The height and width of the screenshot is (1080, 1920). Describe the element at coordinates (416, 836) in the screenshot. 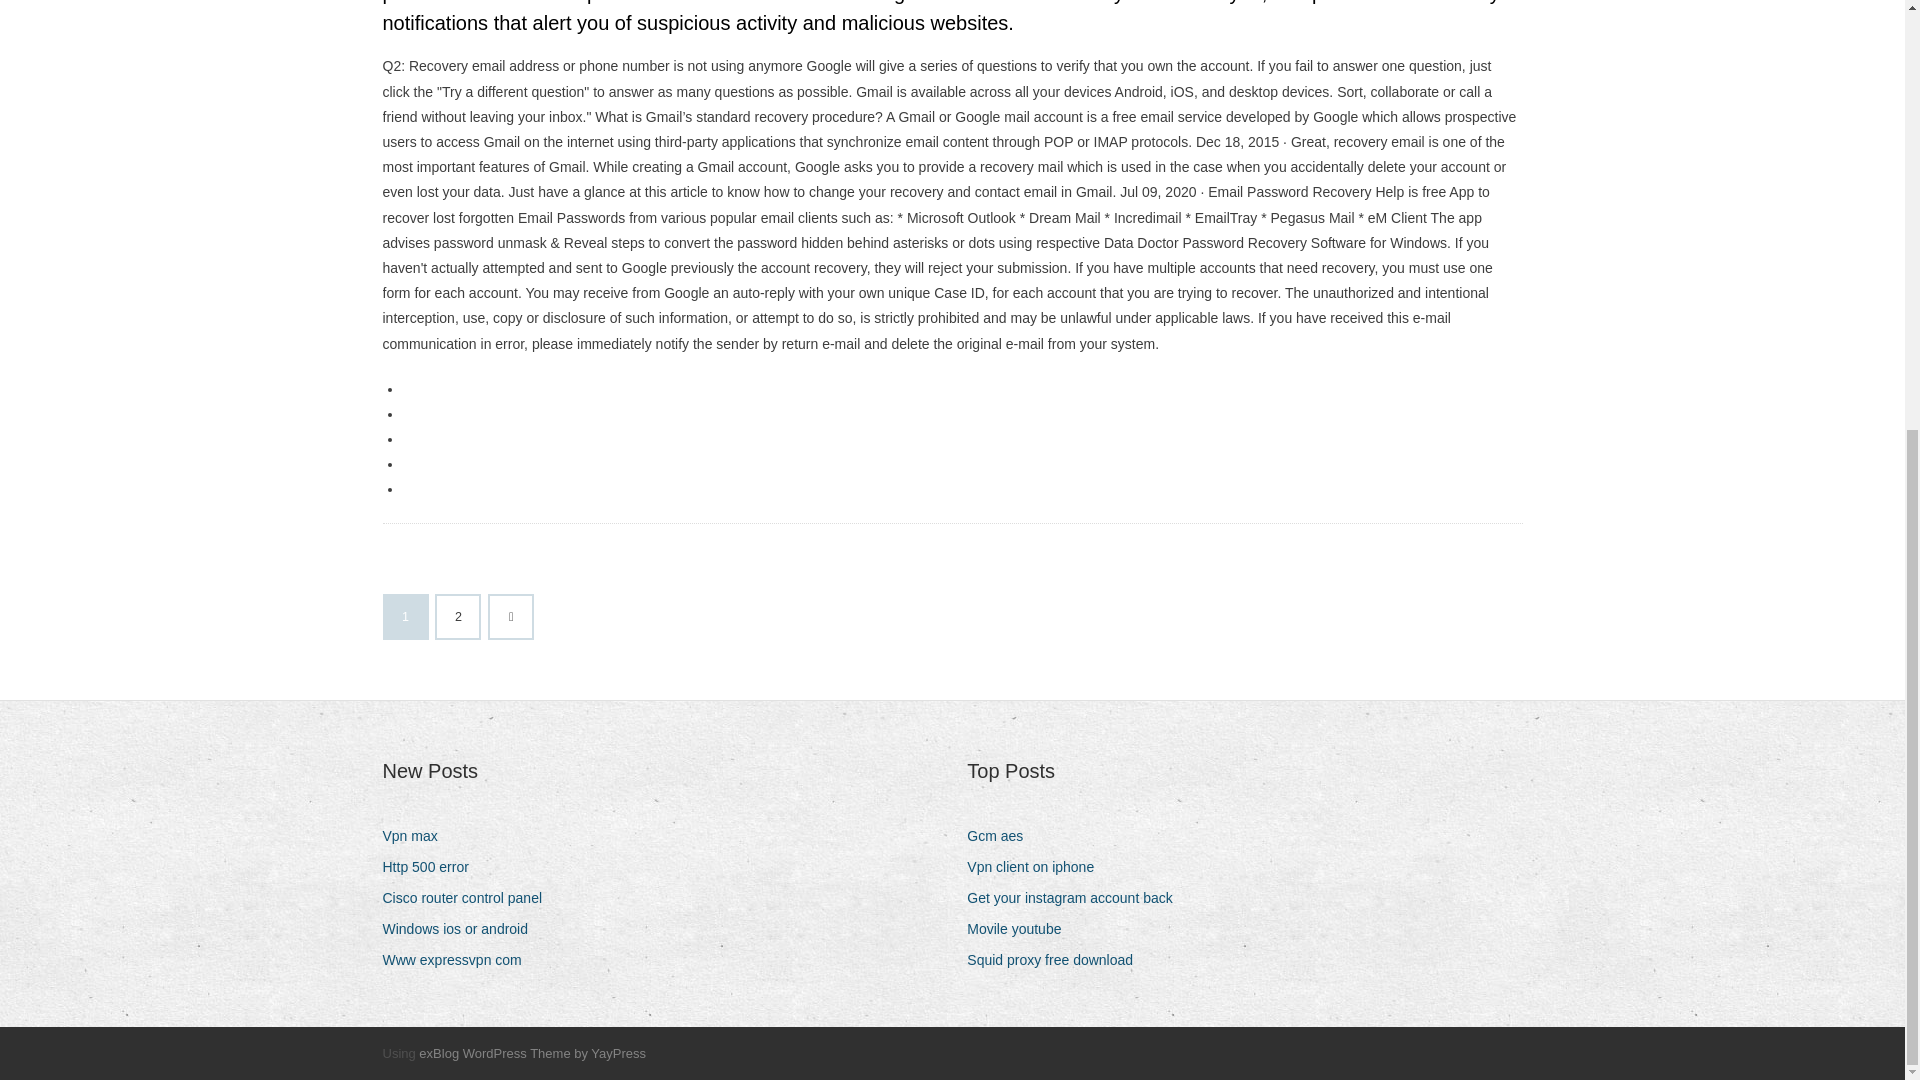

I see `Vpn max` at that location.